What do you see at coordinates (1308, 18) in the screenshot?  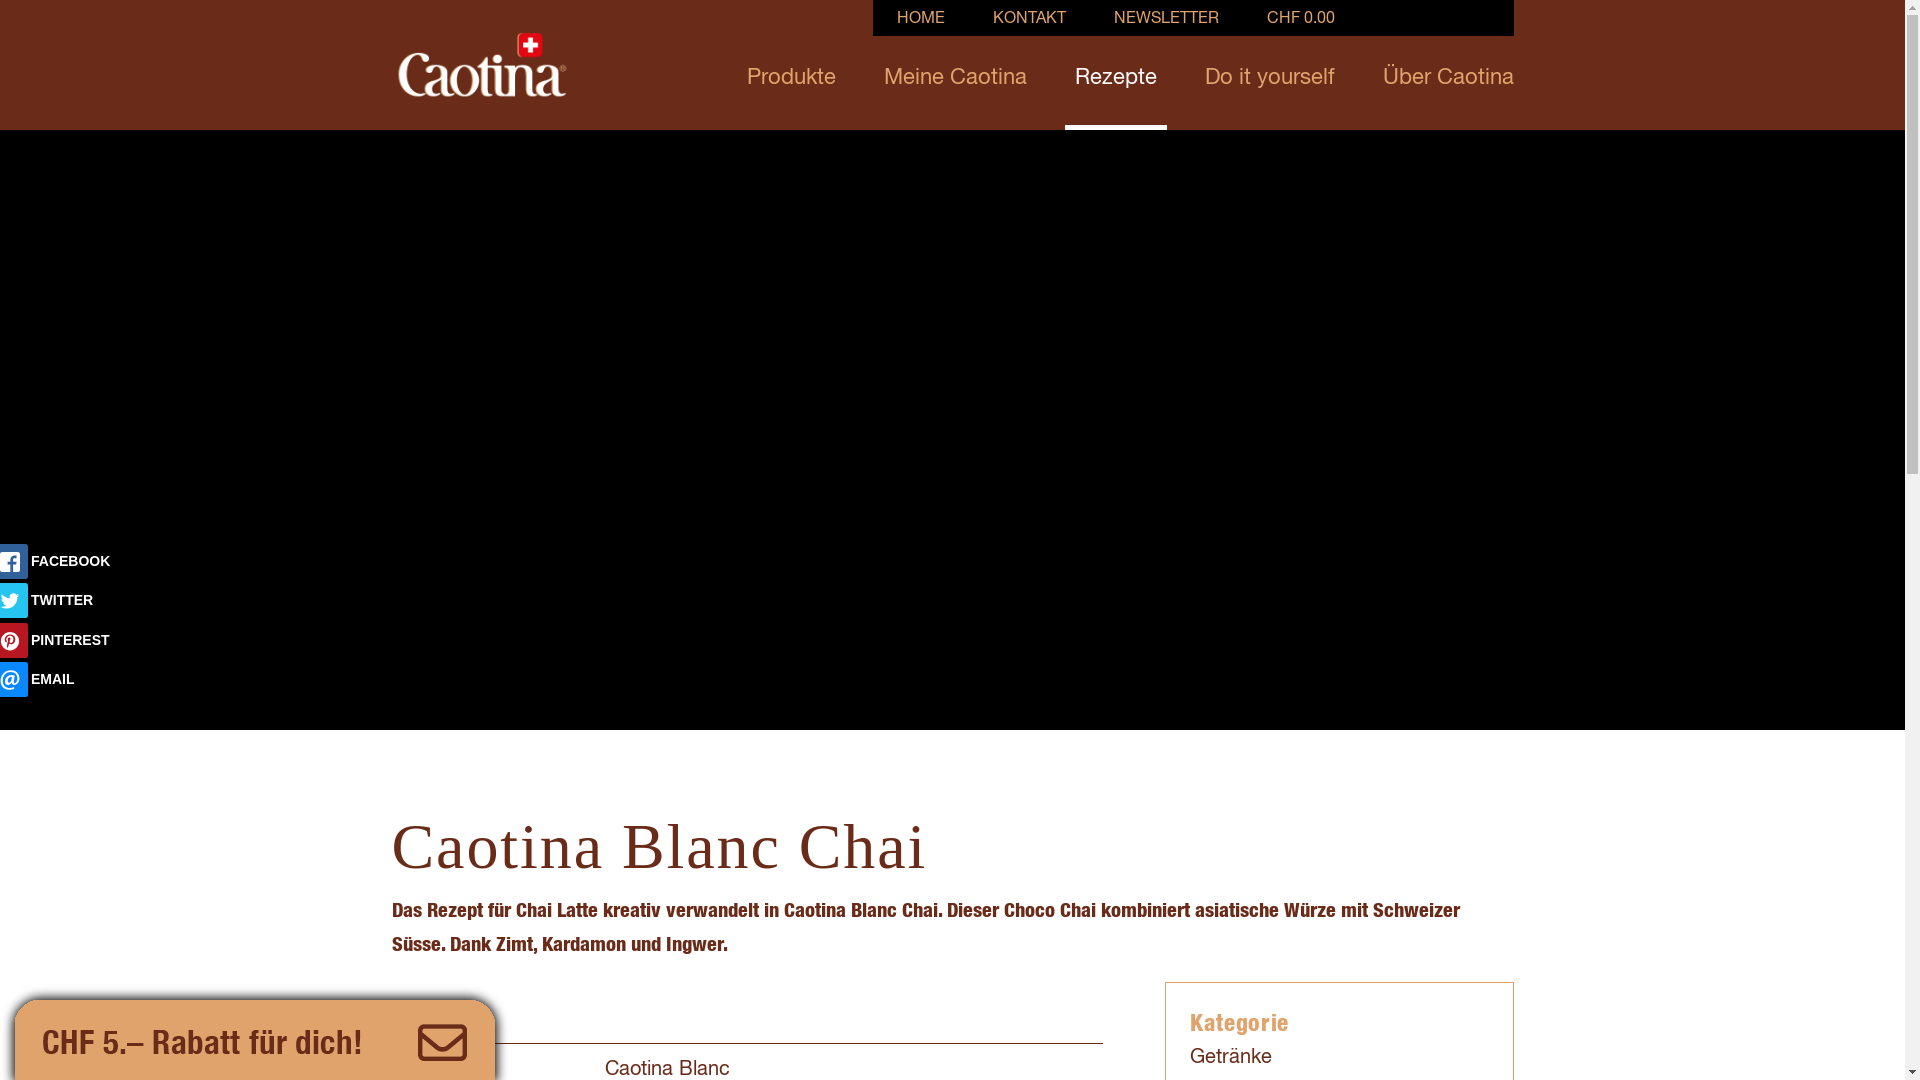 I see `CHF 0.00` at bounding box center [1308, 18].